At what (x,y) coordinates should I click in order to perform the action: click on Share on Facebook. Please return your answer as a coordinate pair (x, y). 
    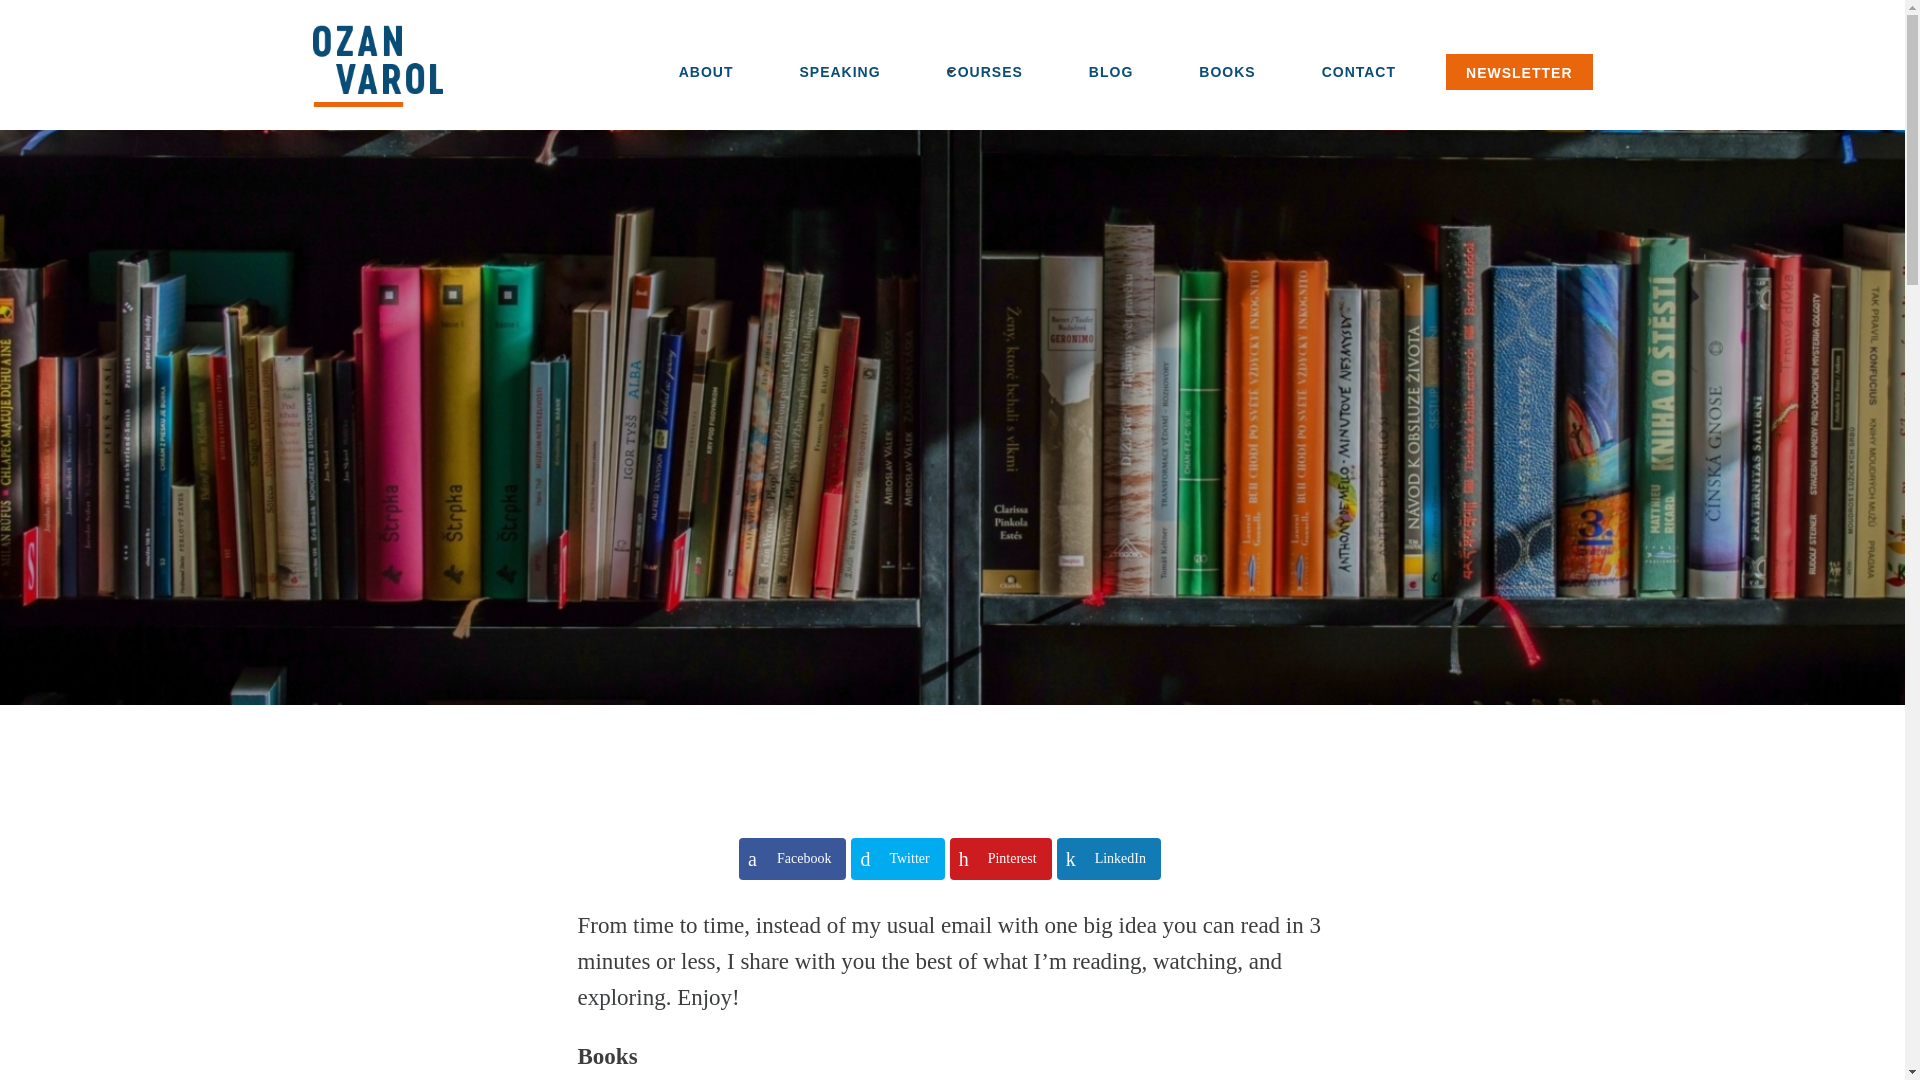
    Looking at the image, I should click on (792, 859).